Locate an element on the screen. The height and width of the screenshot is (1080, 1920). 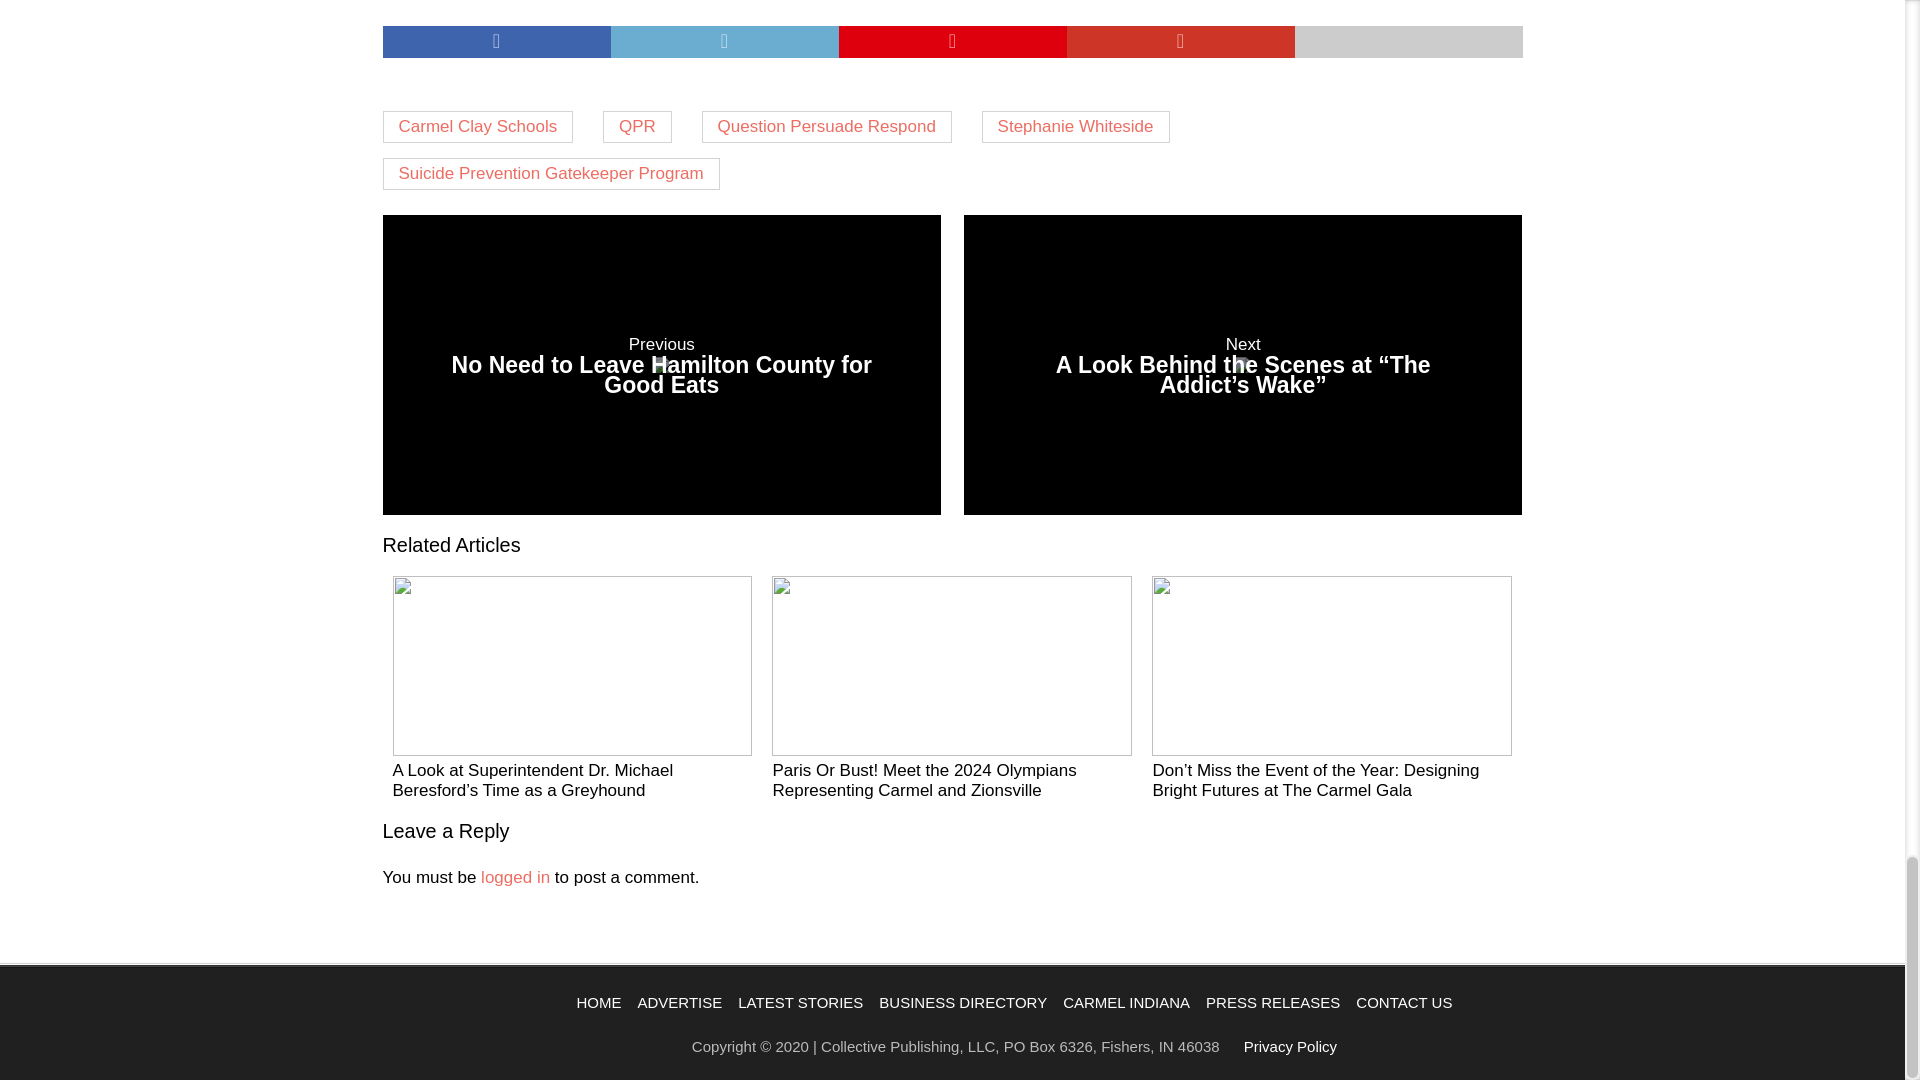
Send this article to a friend is located at coordinates (661, 364).